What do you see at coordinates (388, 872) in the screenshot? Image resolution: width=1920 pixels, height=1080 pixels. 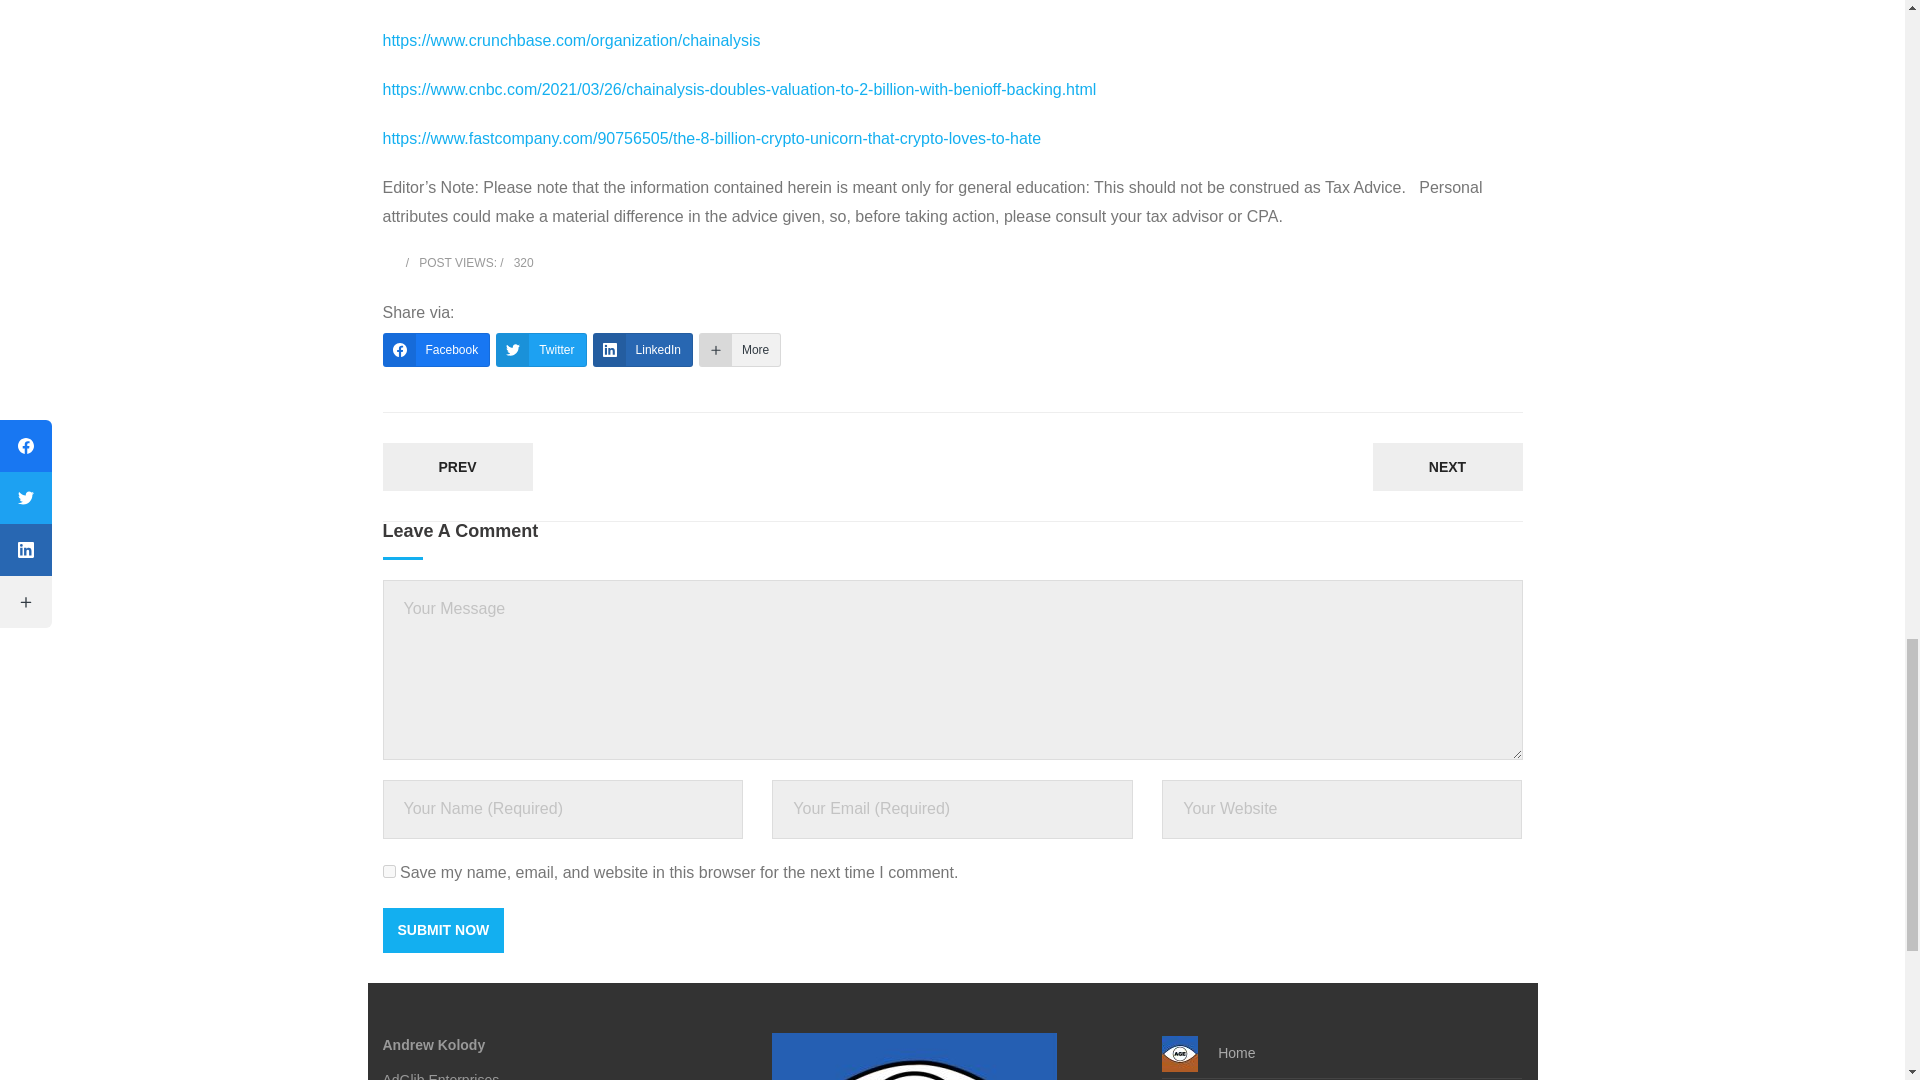 I see `yes` at bounding box center [388, 872].